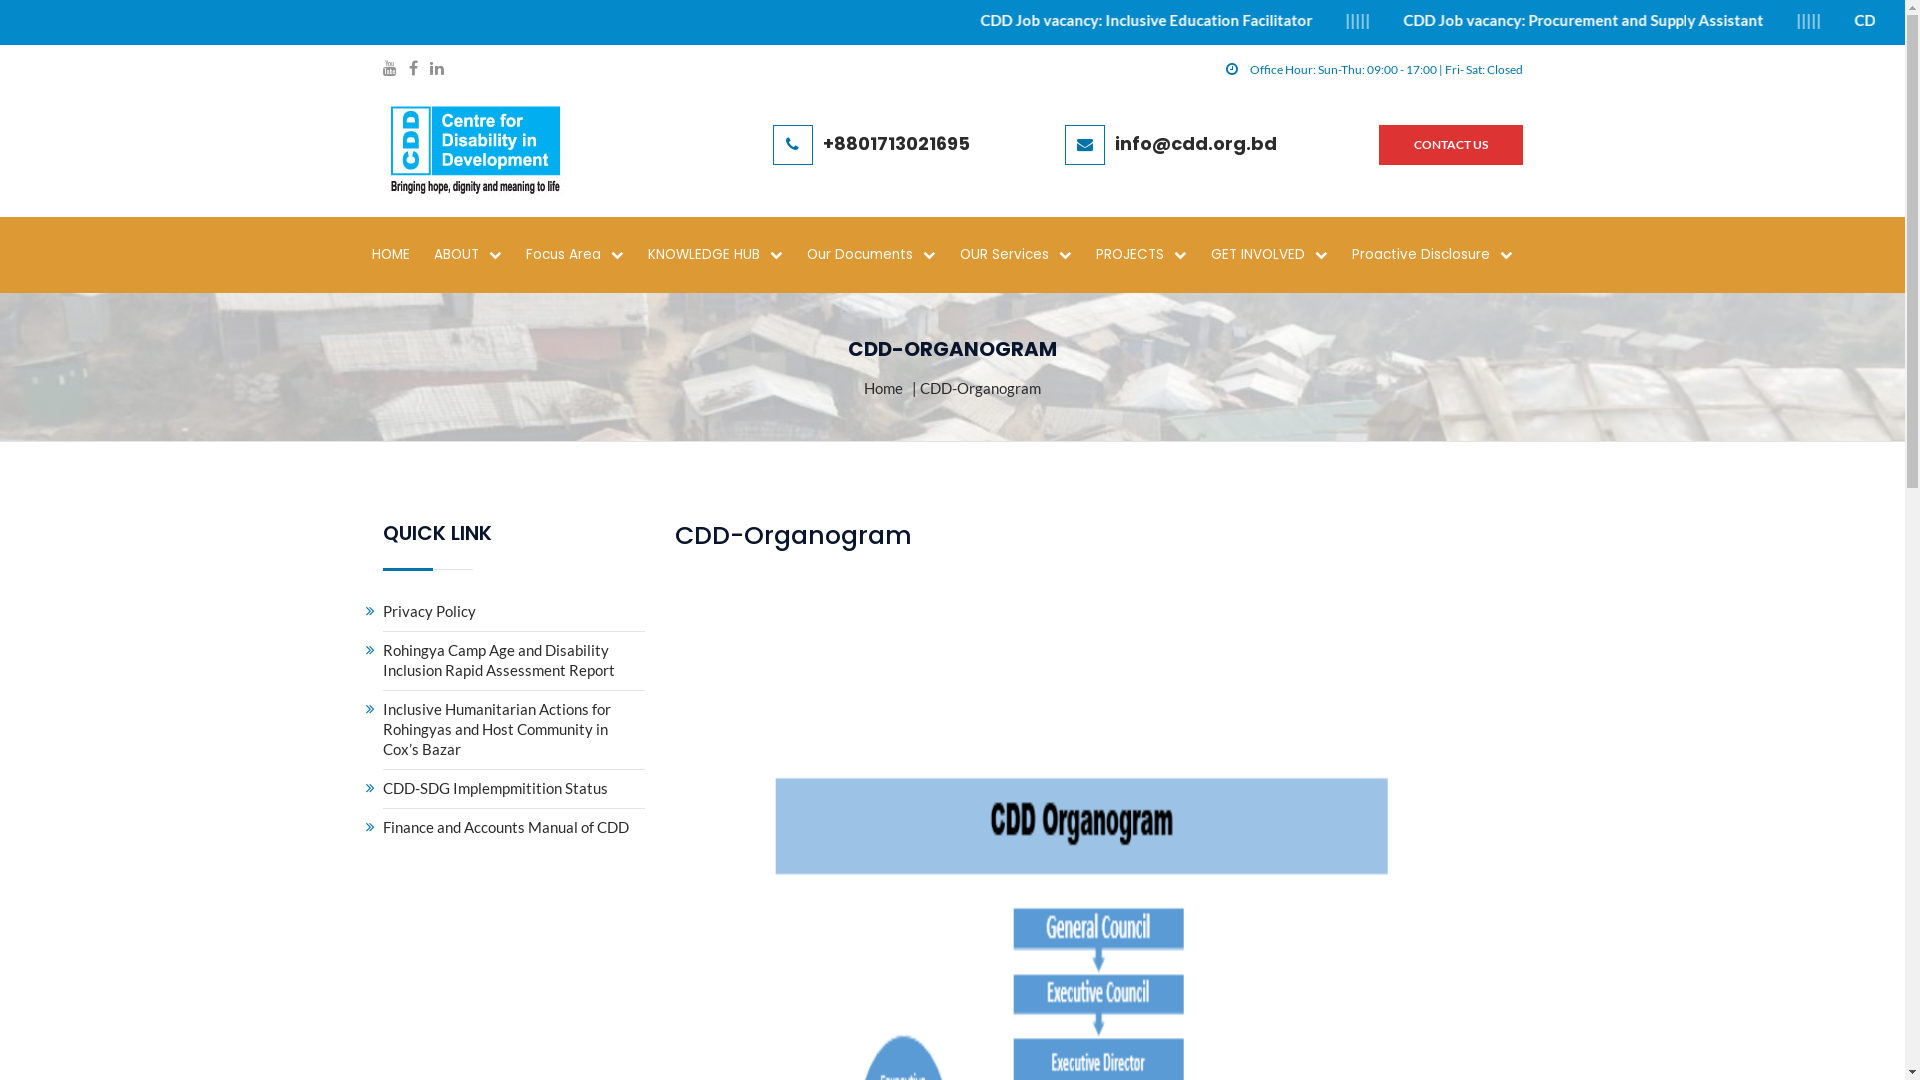 This screenshot has height=1080, width=1920. Describe the element at coordinates (514, 827) in the screenshot. I see `Finance and Accounts Manual of CDD` at that location.